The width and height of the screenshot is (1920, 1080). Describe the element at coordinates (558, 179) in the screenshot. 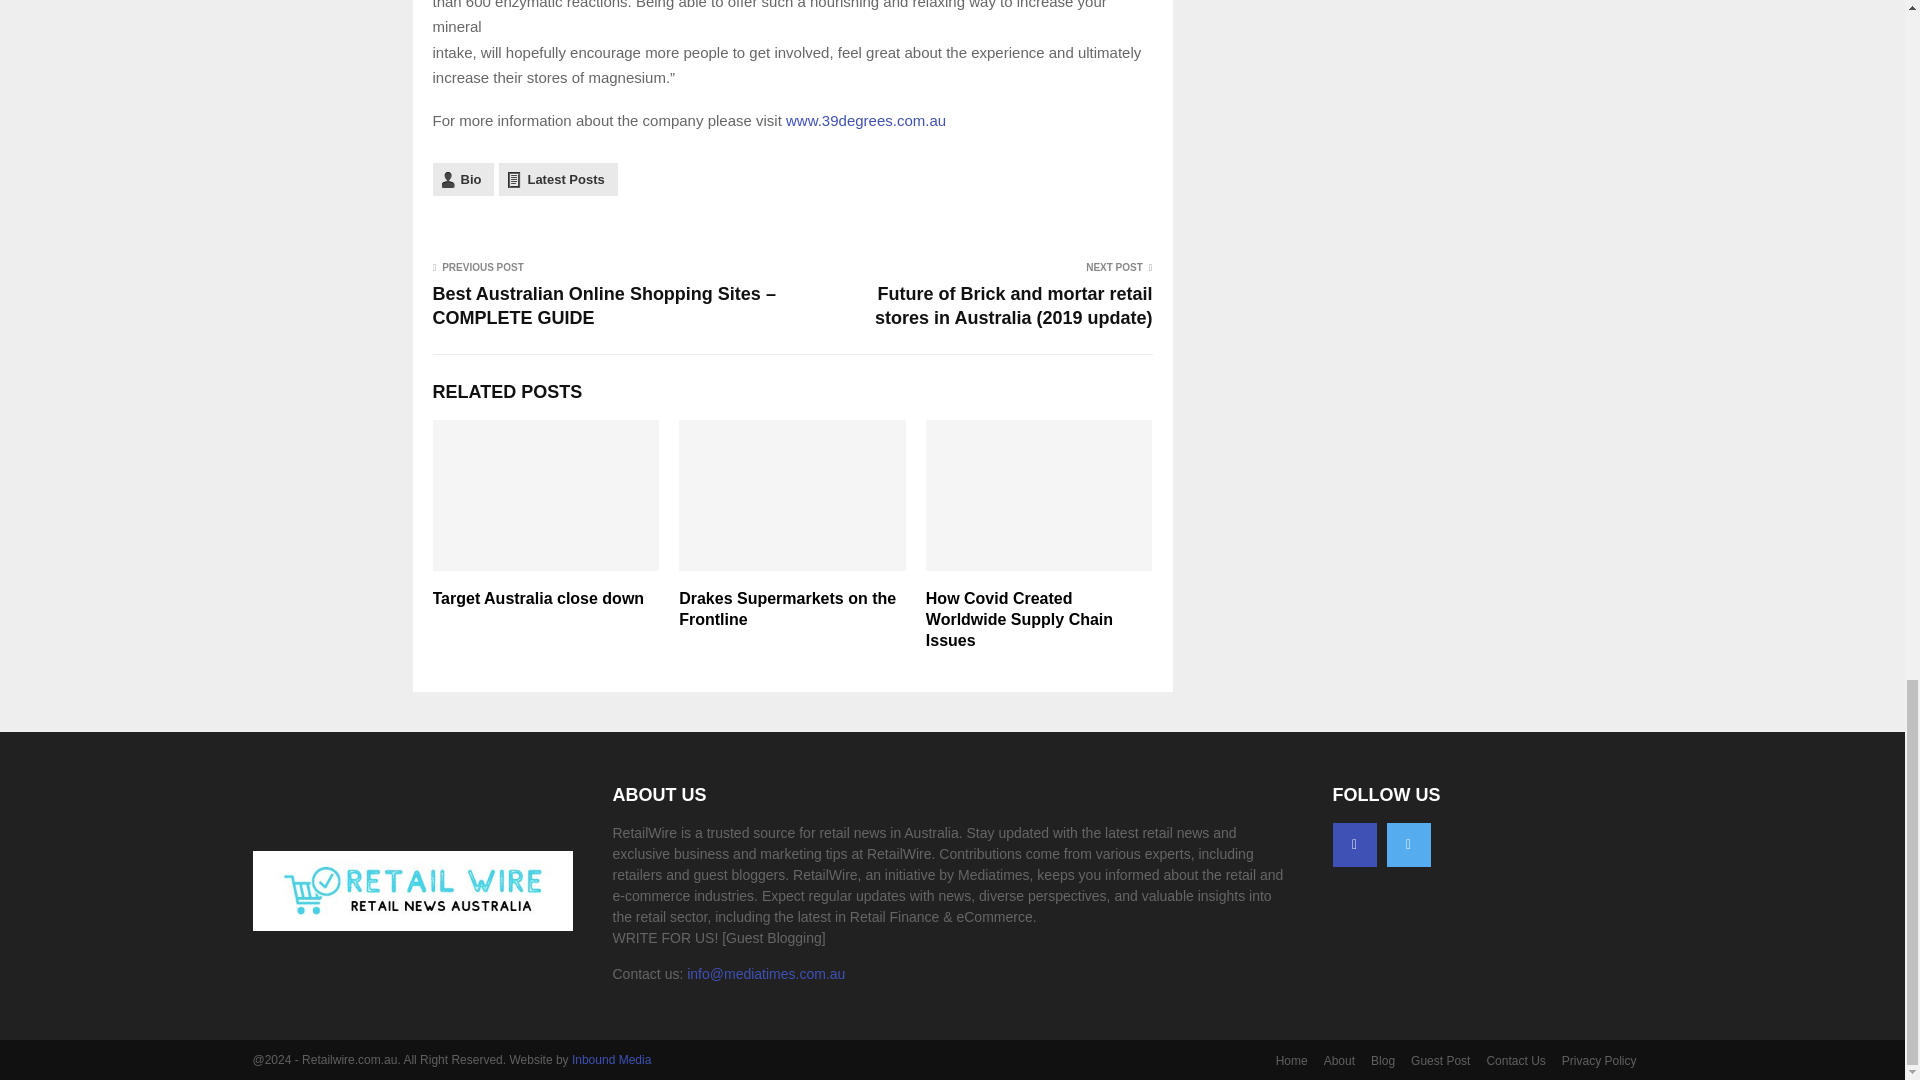

I see `Latest Posts` at that location.